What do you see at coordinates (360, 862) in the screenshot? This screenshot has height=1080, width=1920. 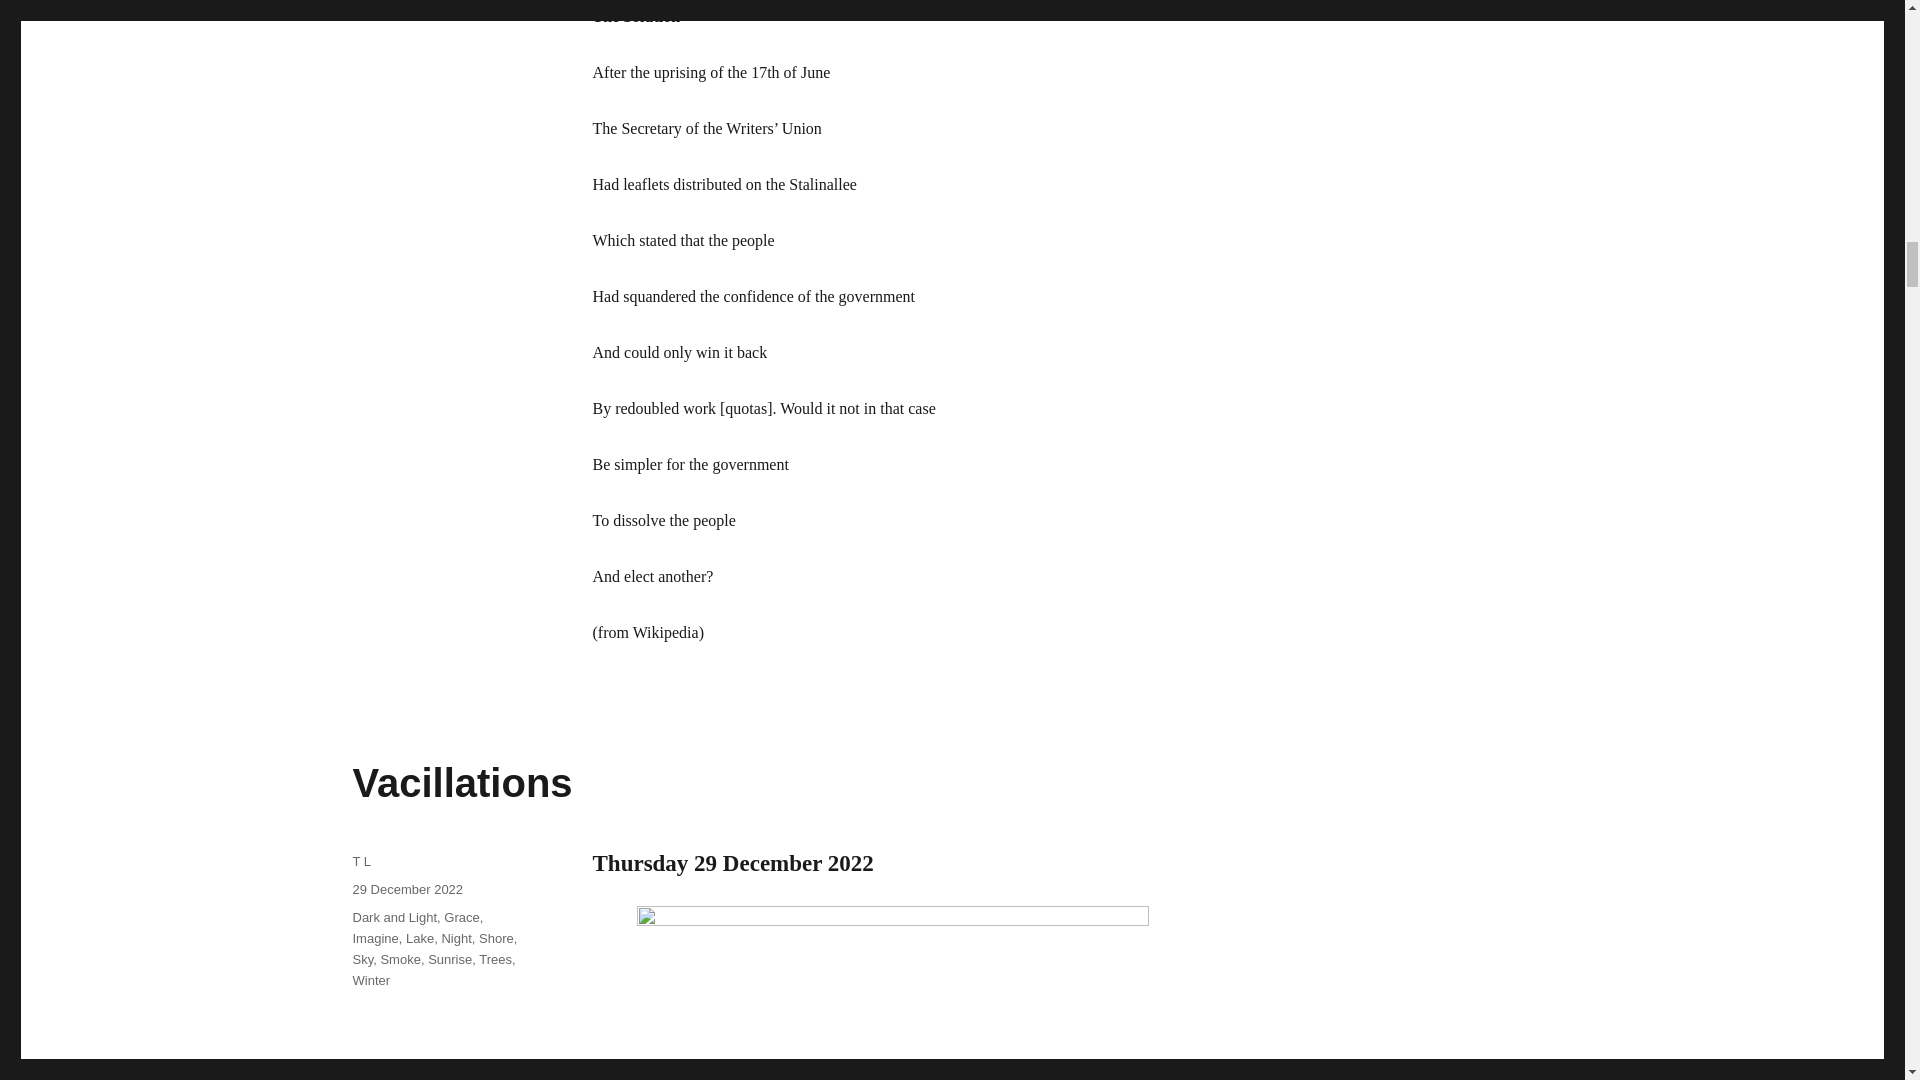 I see `T L` at bounding box center [360, 862].